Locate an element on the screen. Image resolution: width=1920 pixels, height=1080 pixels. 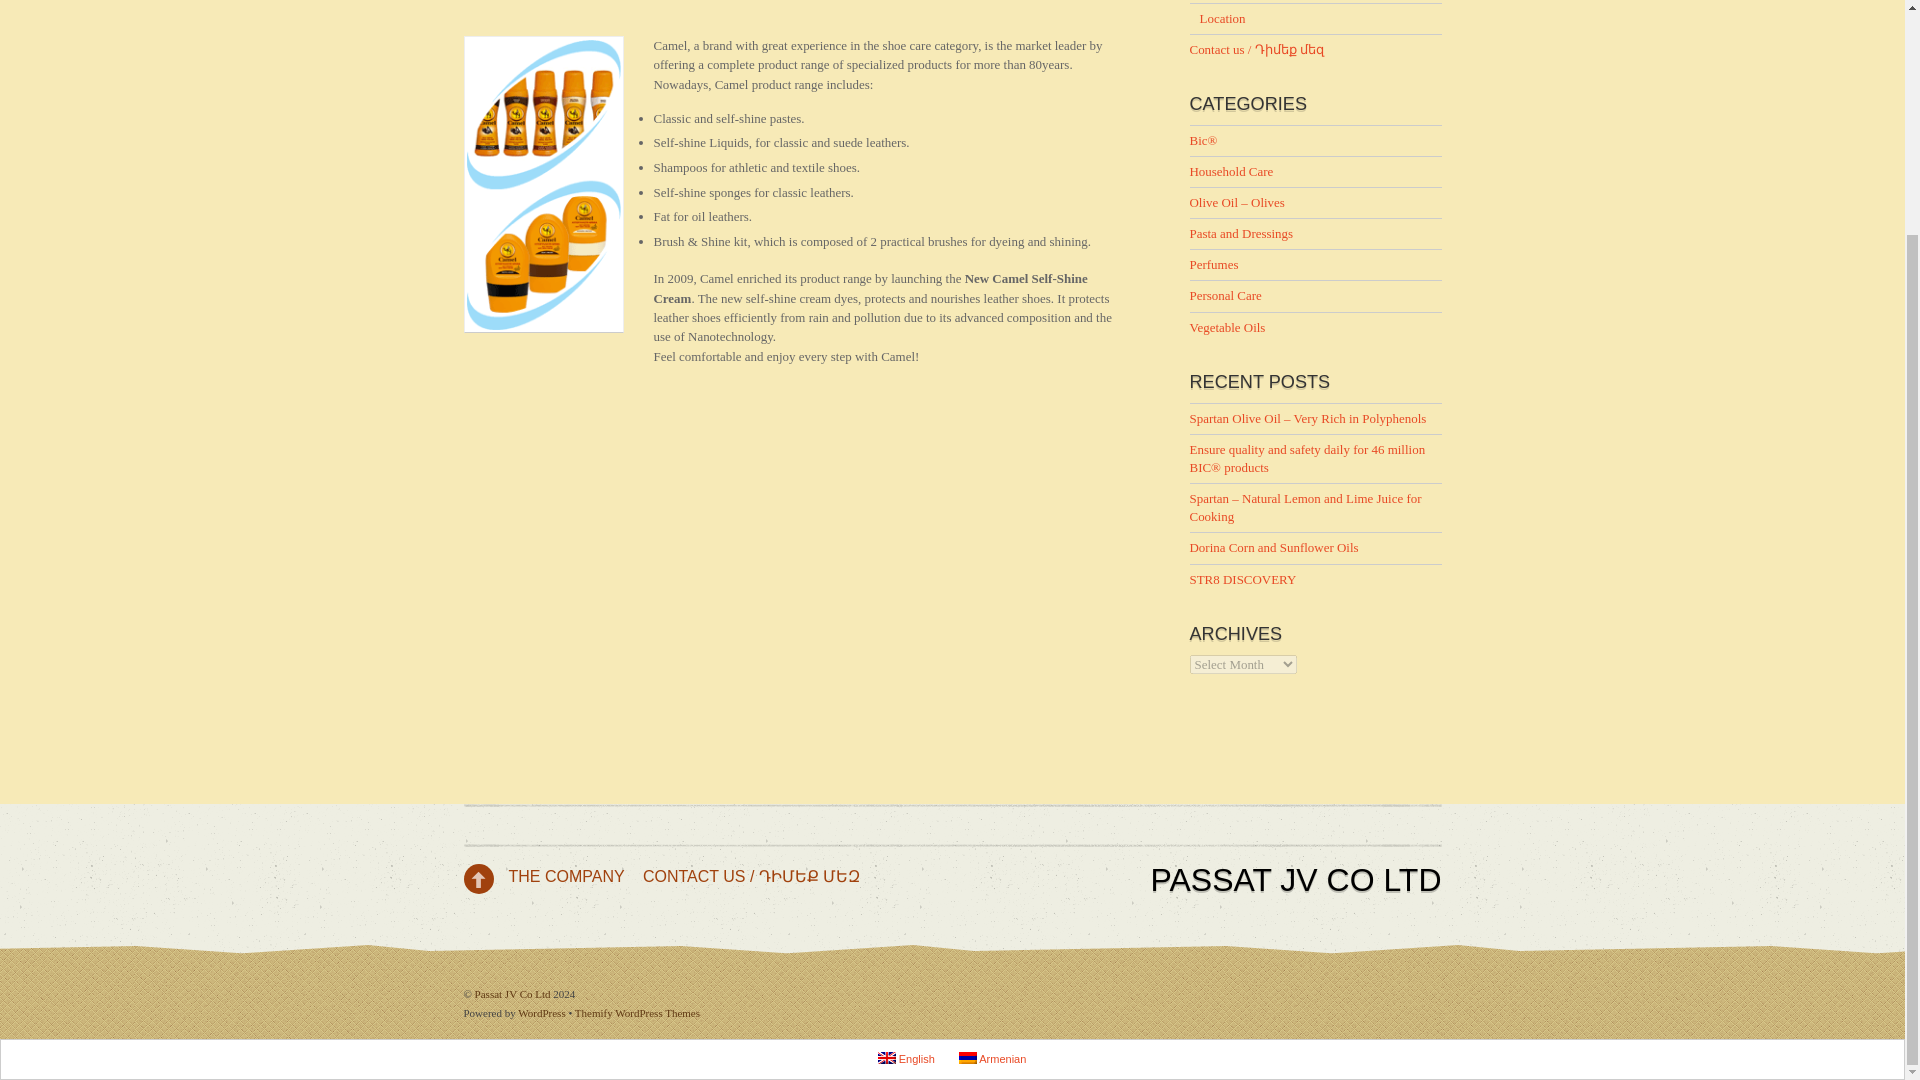
Personal Care is located at coordinates (1226, 296).